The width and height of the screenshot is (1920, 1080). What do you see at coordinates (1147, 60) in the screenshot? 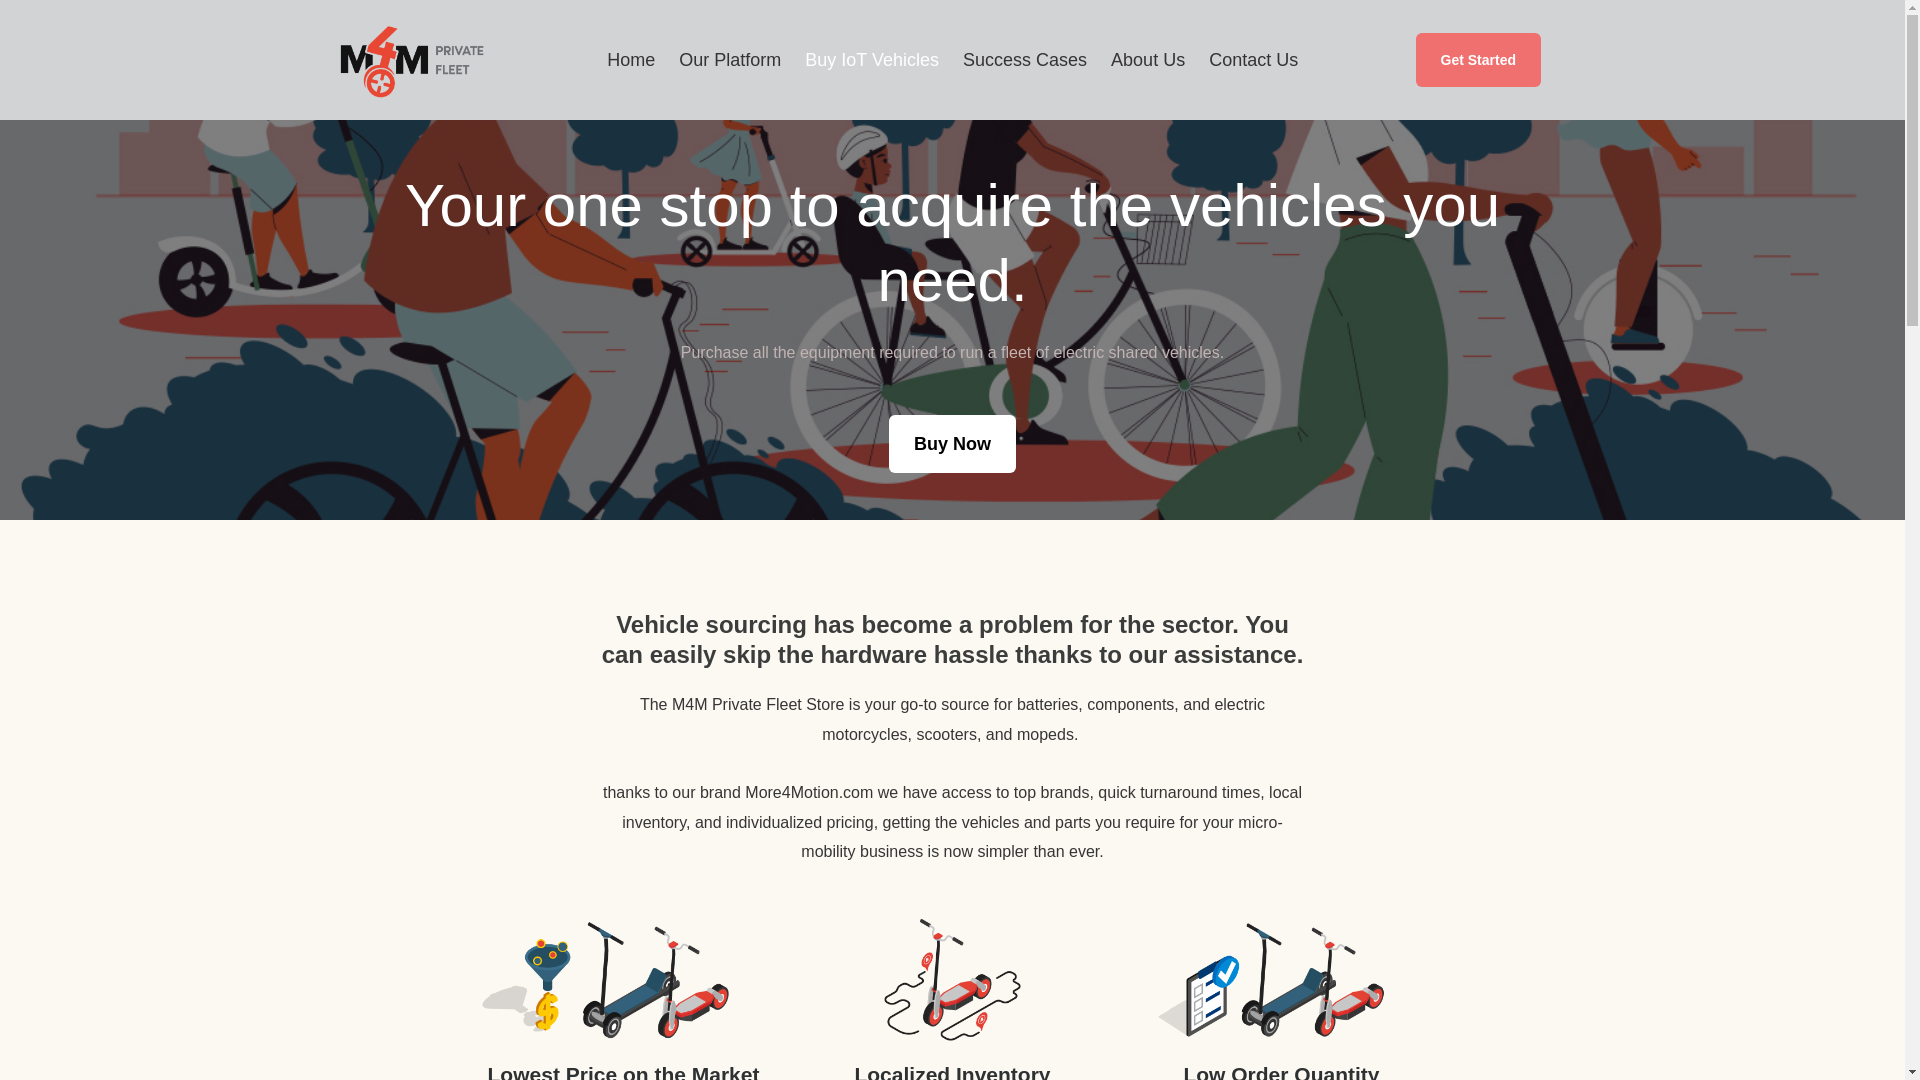
I see `About Us` at bounding box center [1147, 60].